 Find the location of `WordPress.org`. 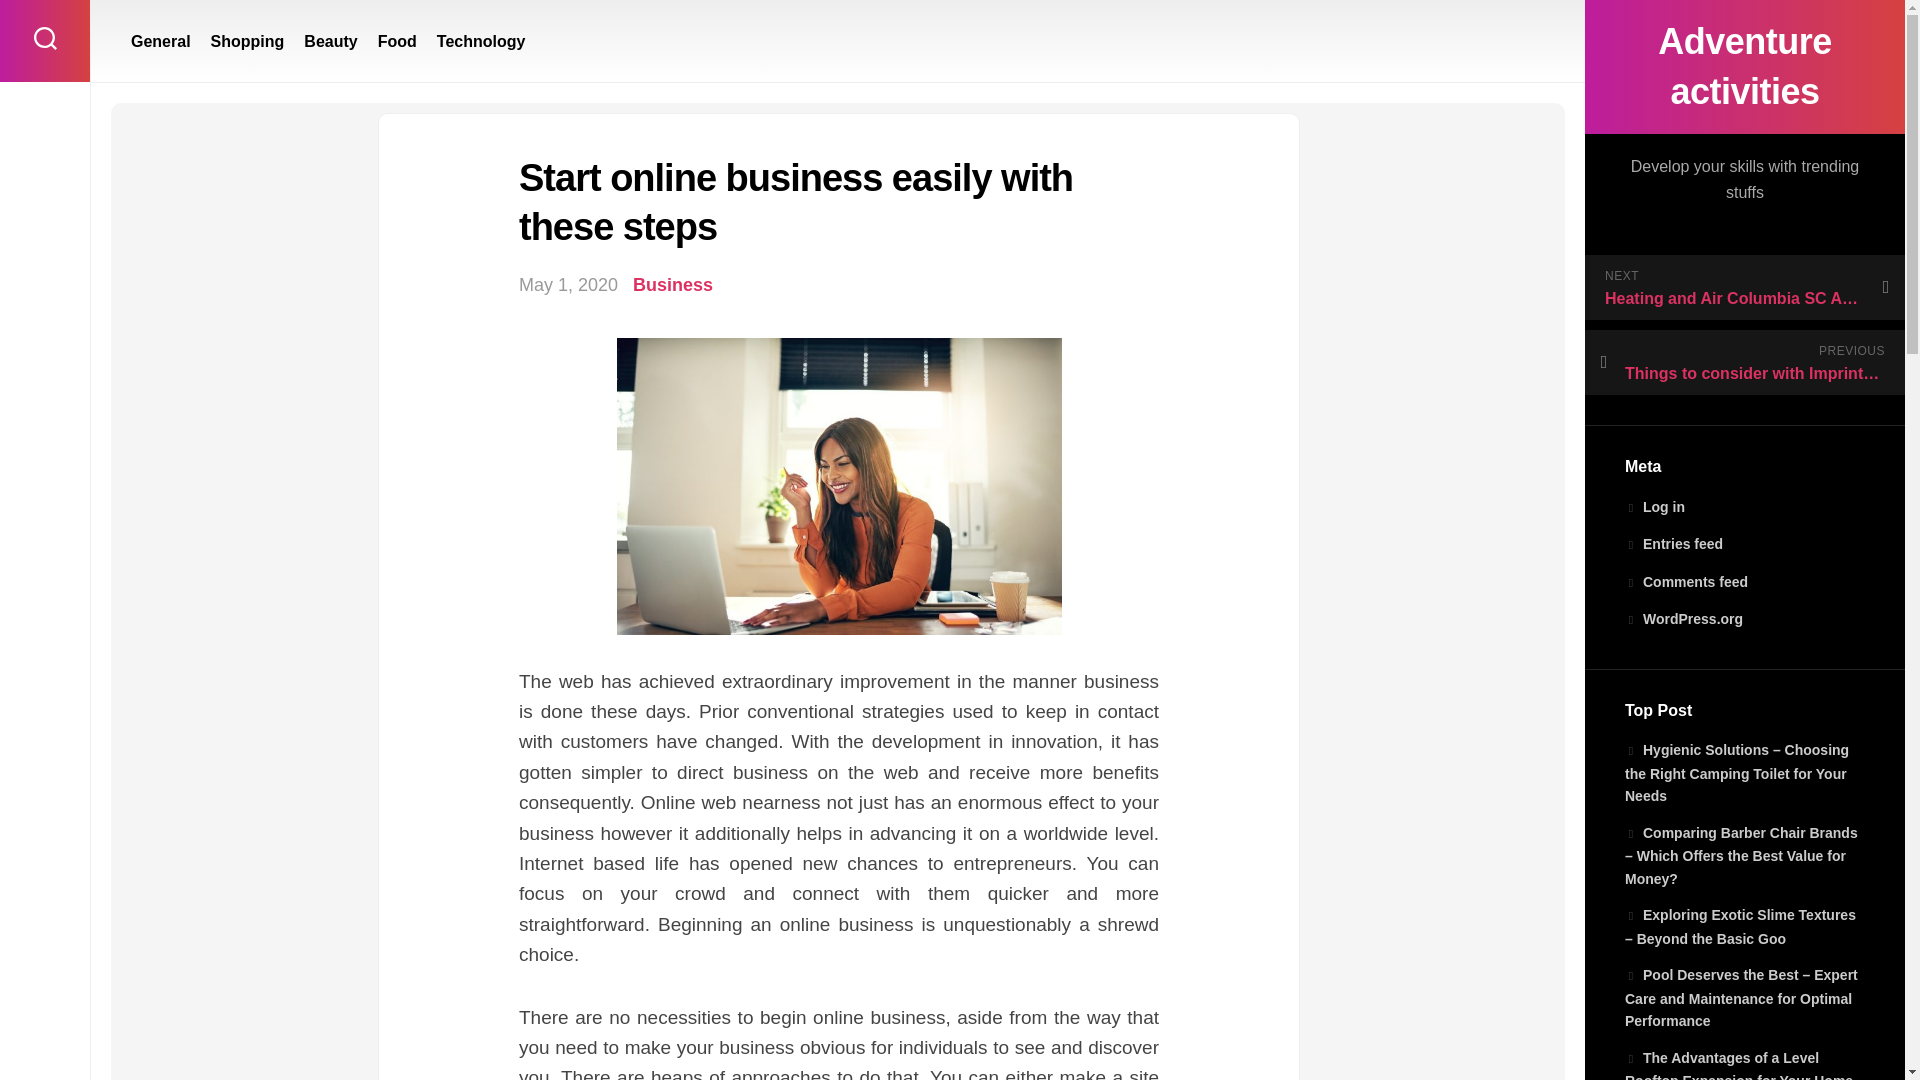

WordPress.org is located at coordinates (1684, 619).